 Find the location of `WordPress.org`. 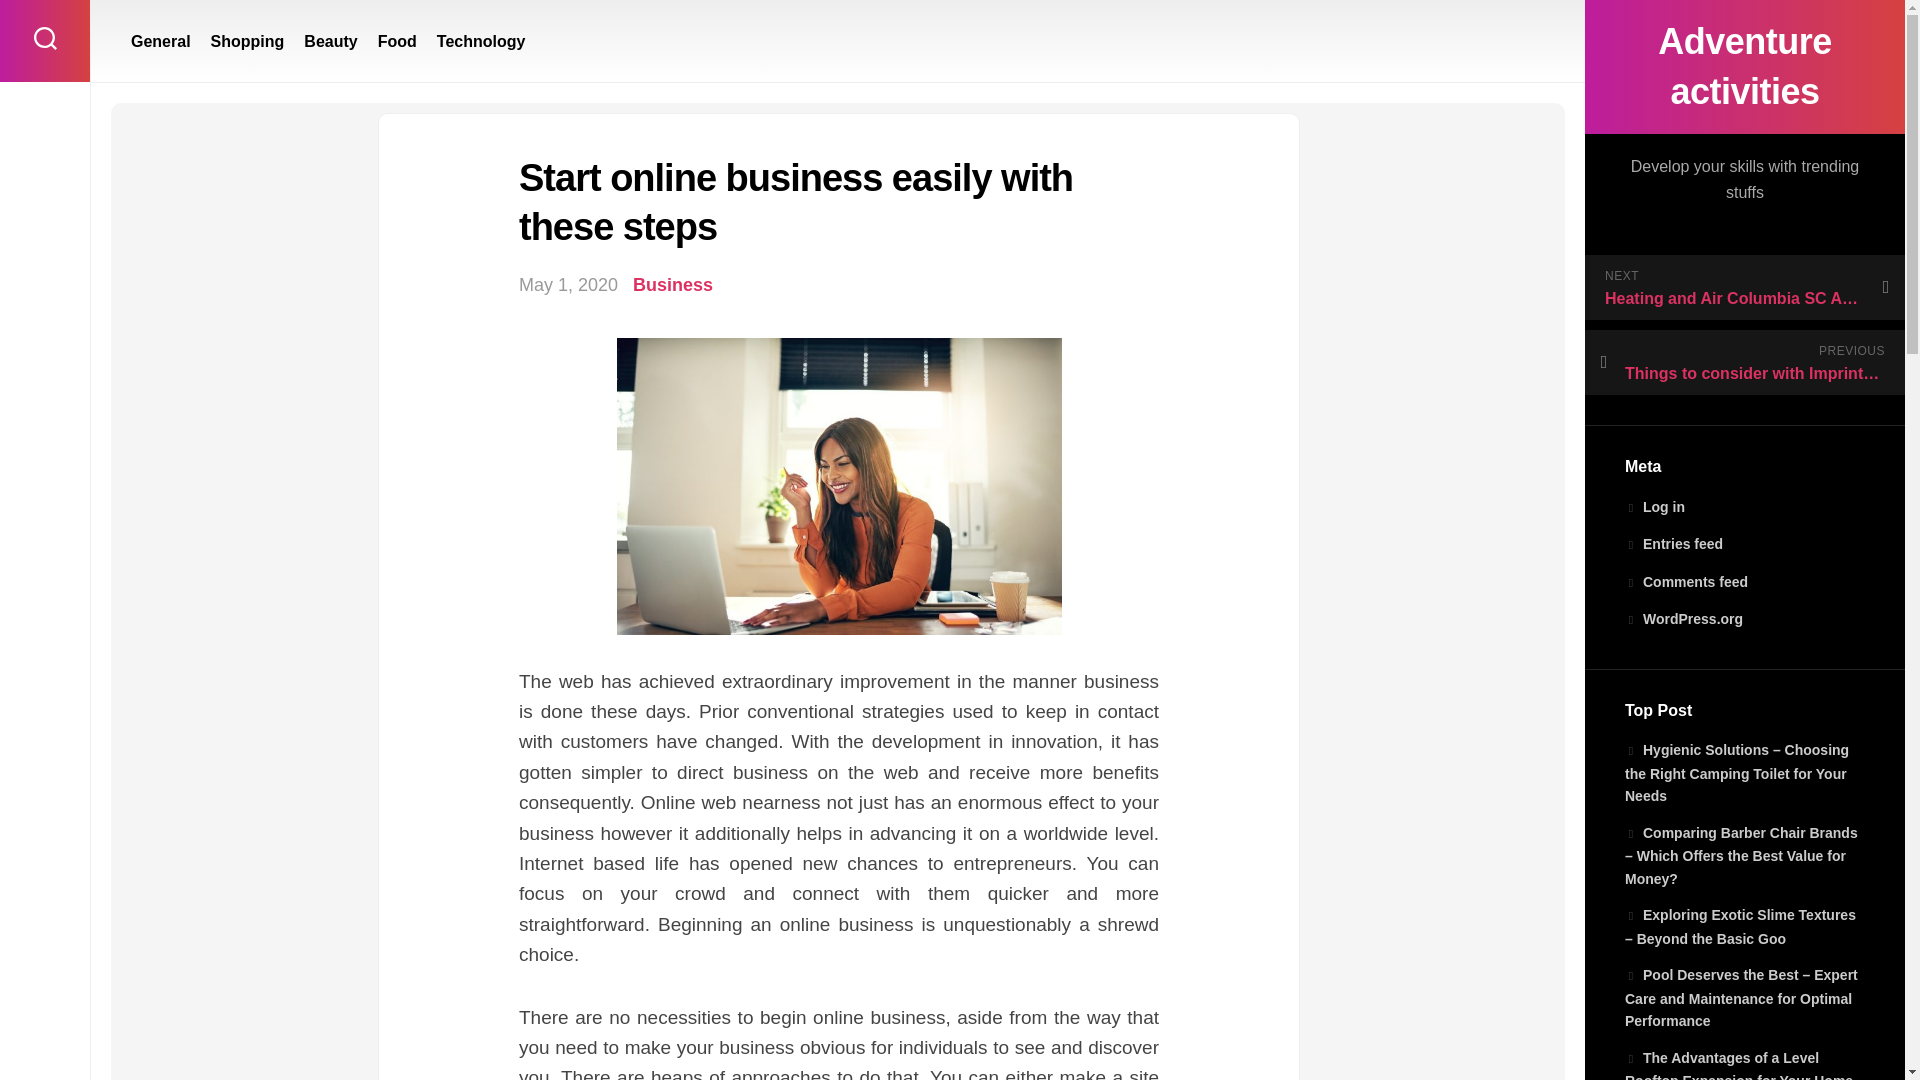

WordPress.org is located at coordinates (1684, 619).